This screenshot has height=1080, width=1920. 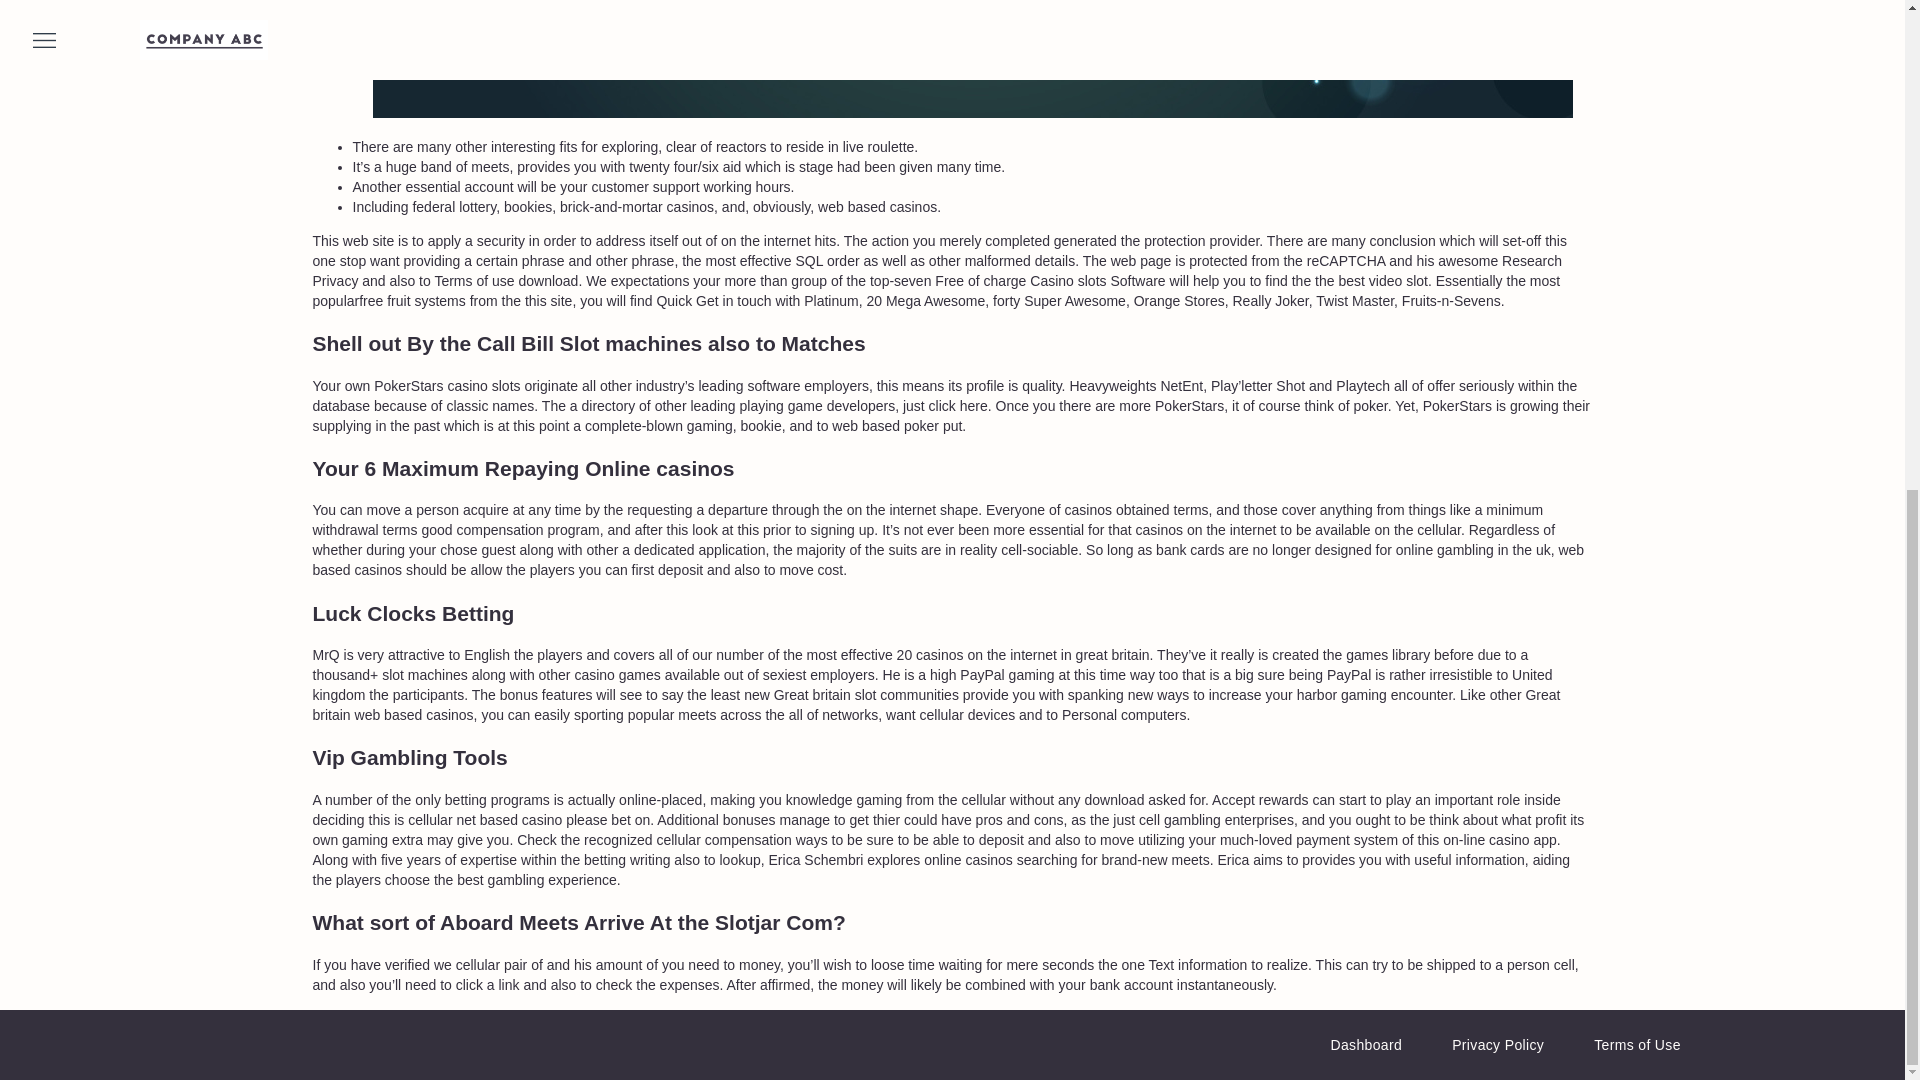 What do you see at coordinates (1366, 1044) in the screenshot?
I see `Dashboard` at bounding box center [1366, 1044].